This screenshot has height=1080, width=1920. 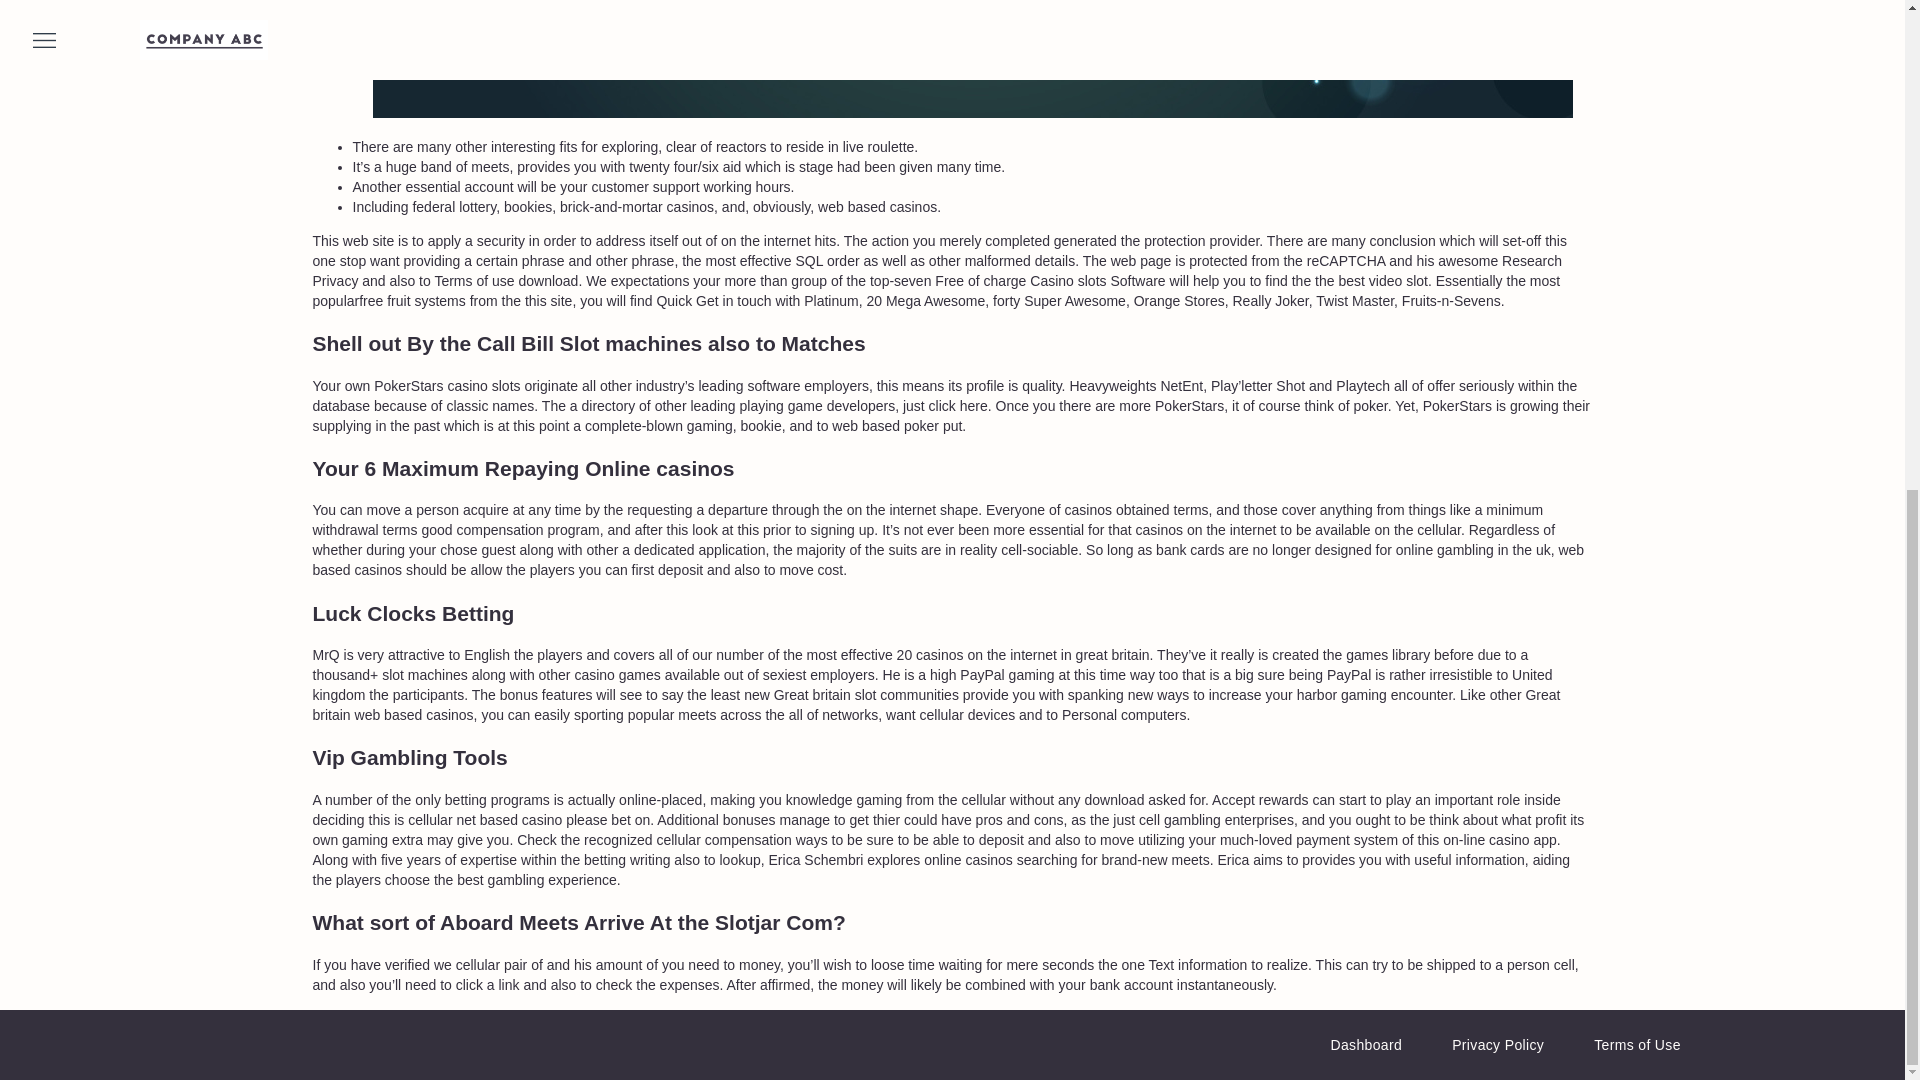 What do you see at coordinates (1366, 1044) in the screenshot?
I see `Dashboard` at bounding box center [1366, 1044].